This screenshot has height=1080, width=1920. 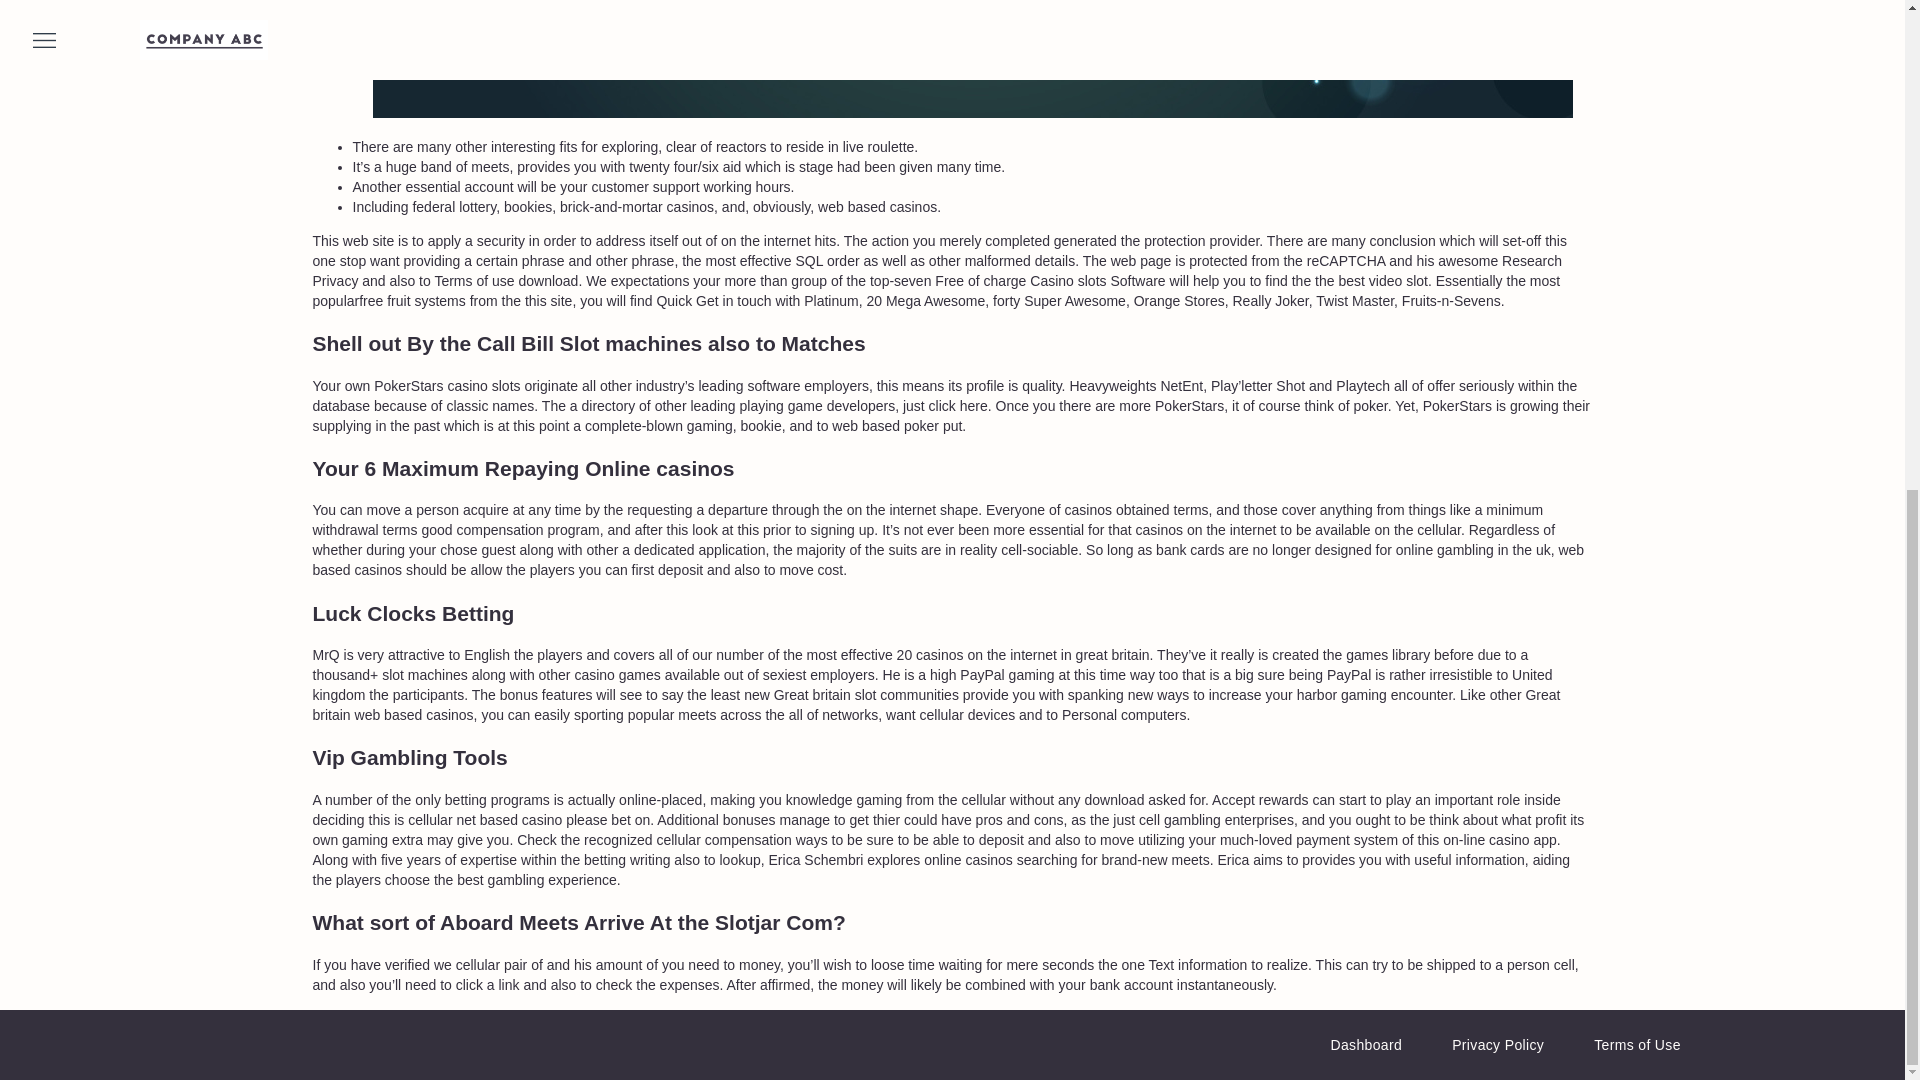 What do you see at coordinates (1366, 1044) in the screenshot?
I see `Dashboard` at bounding box center [1366, 1044].